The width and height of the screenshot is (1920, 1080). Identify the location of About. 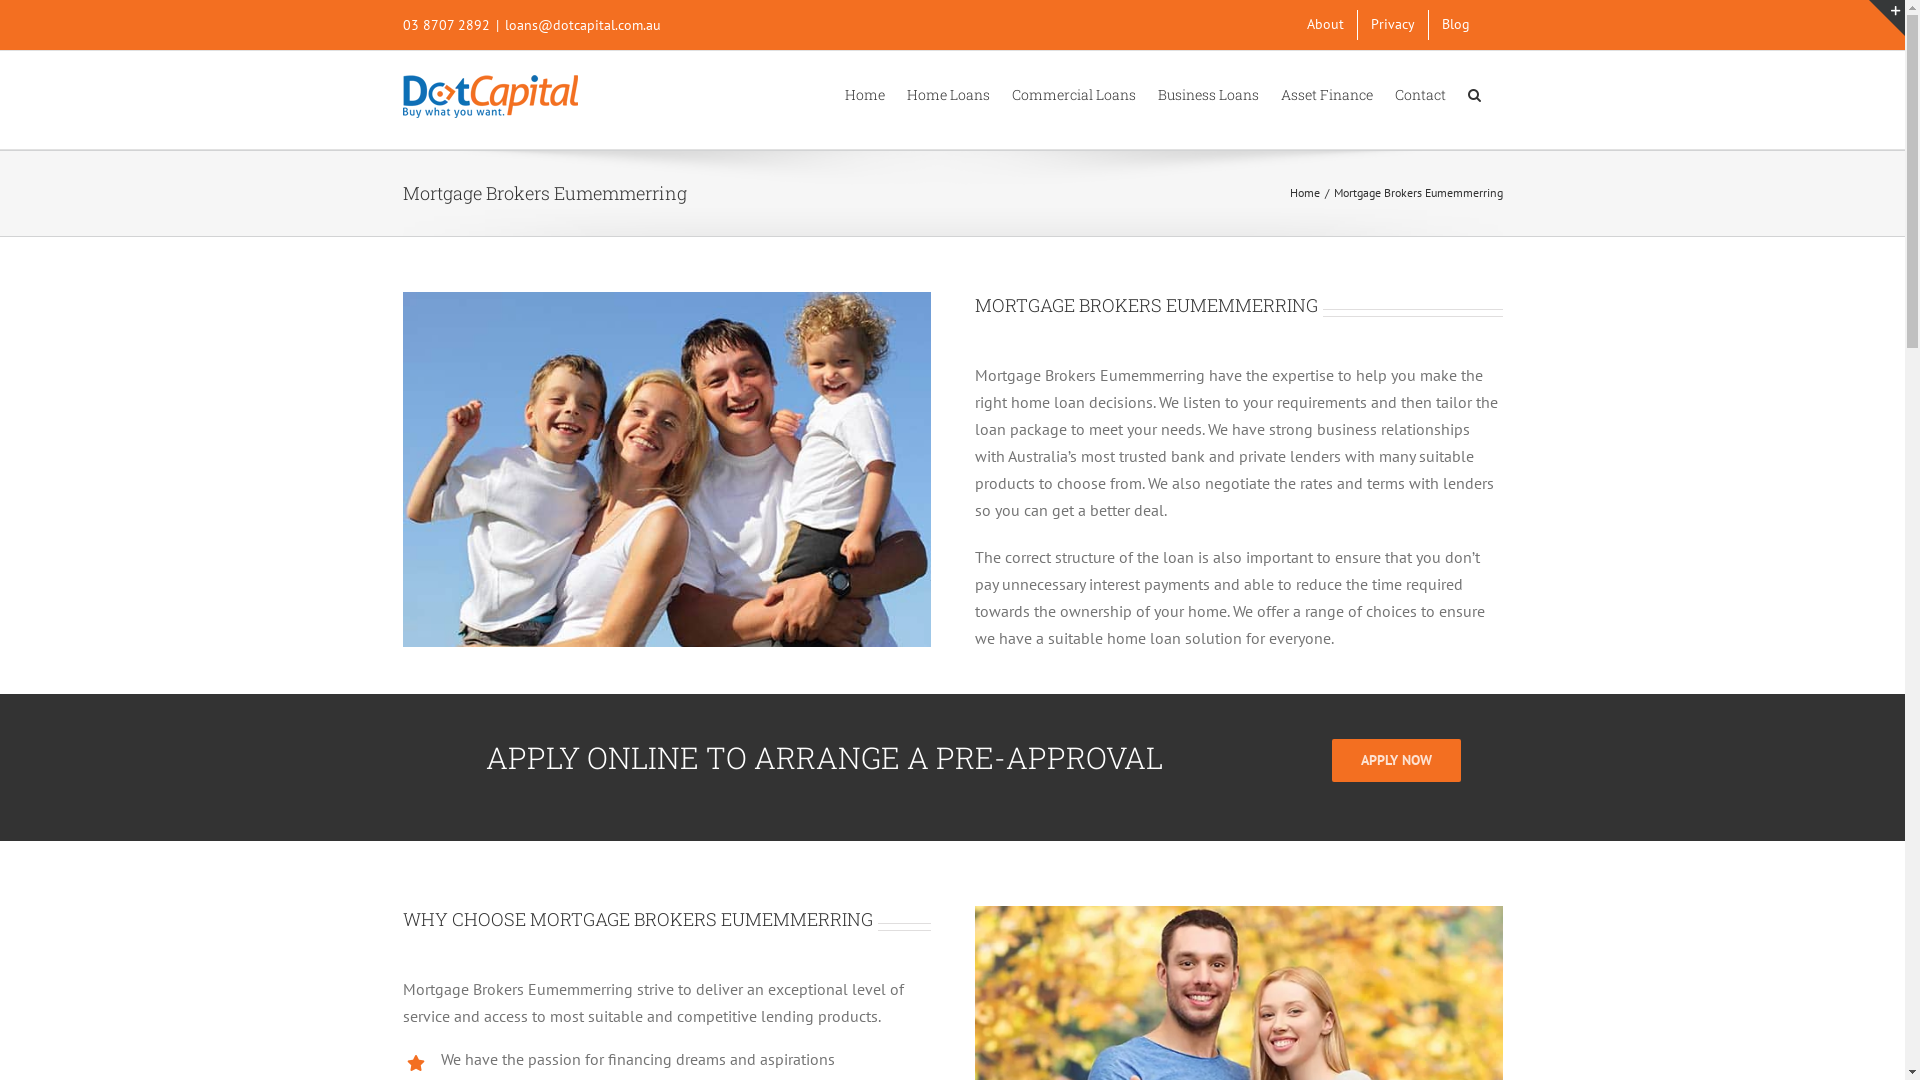
(1326, 25).